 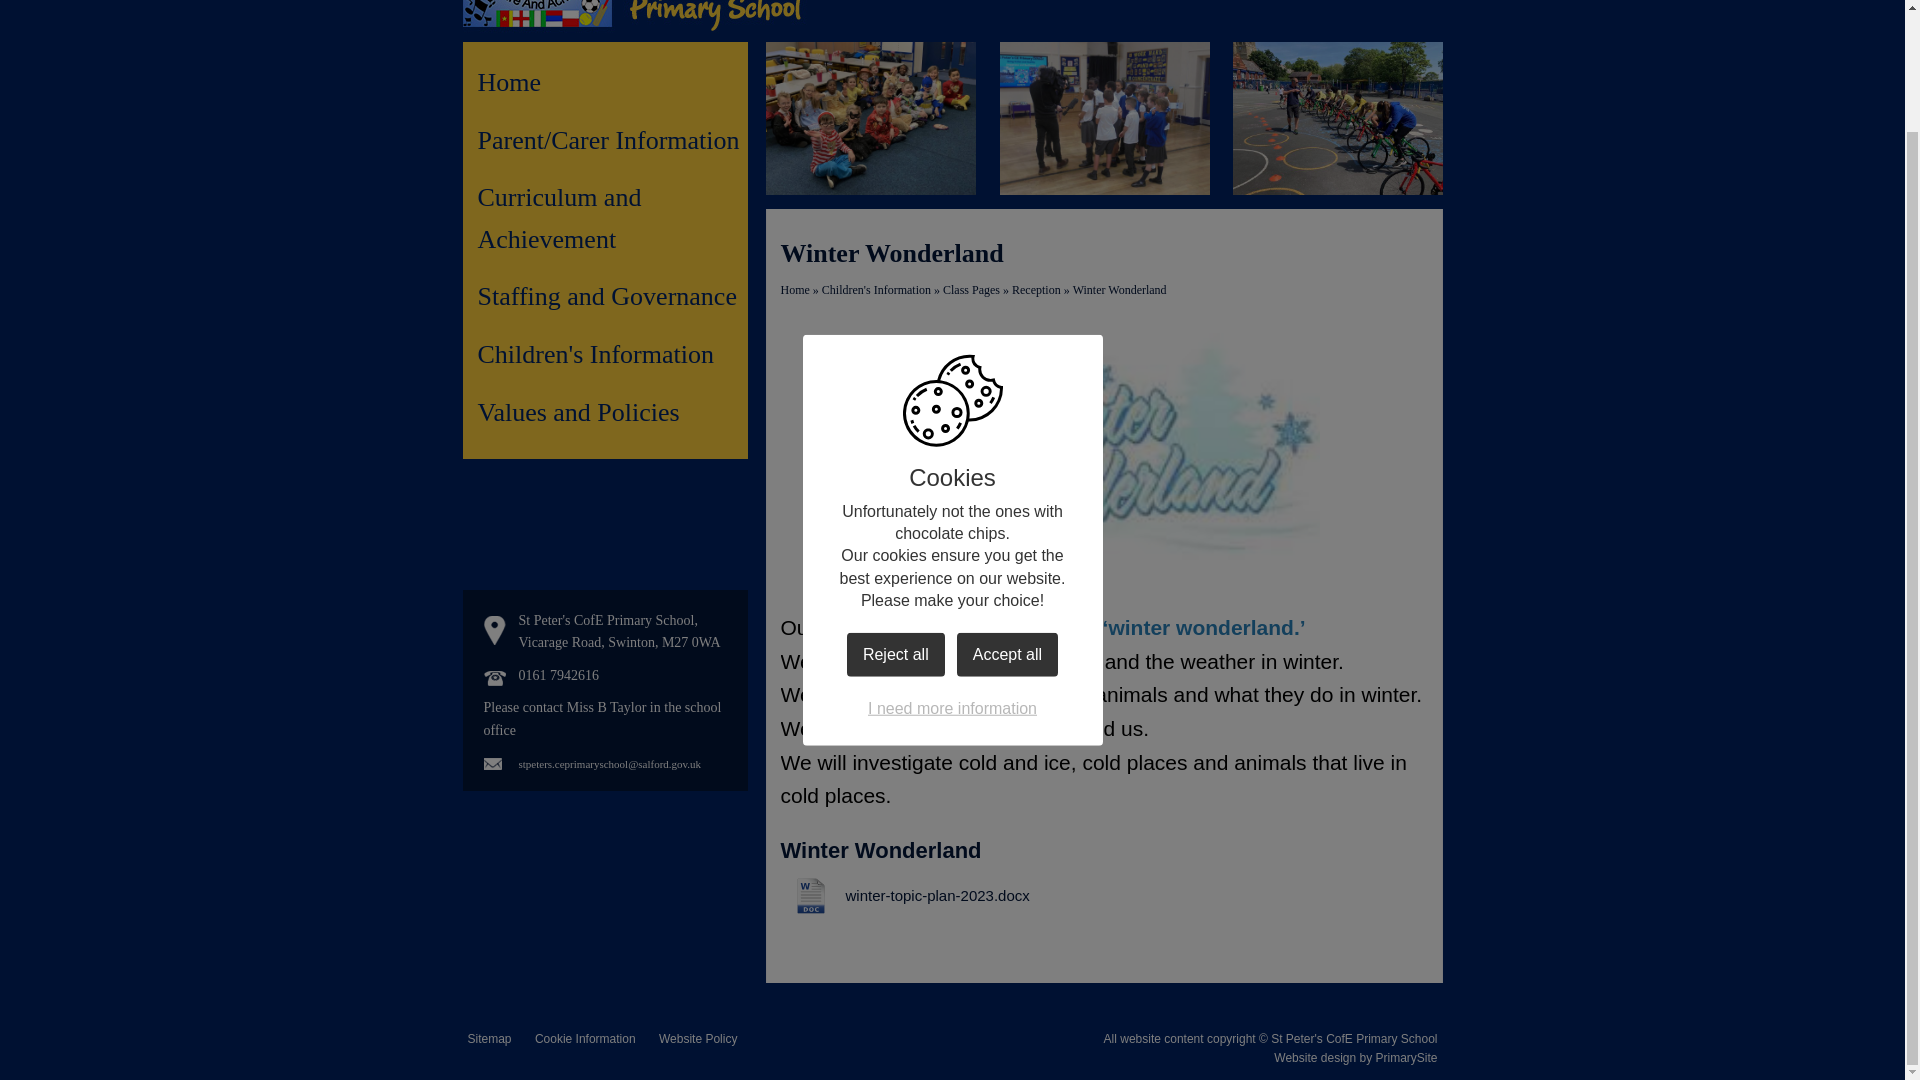 What do you see at coordinates (1036, 290) in the screenshot?
I see `Reception` at bounding box center [1036, 290].